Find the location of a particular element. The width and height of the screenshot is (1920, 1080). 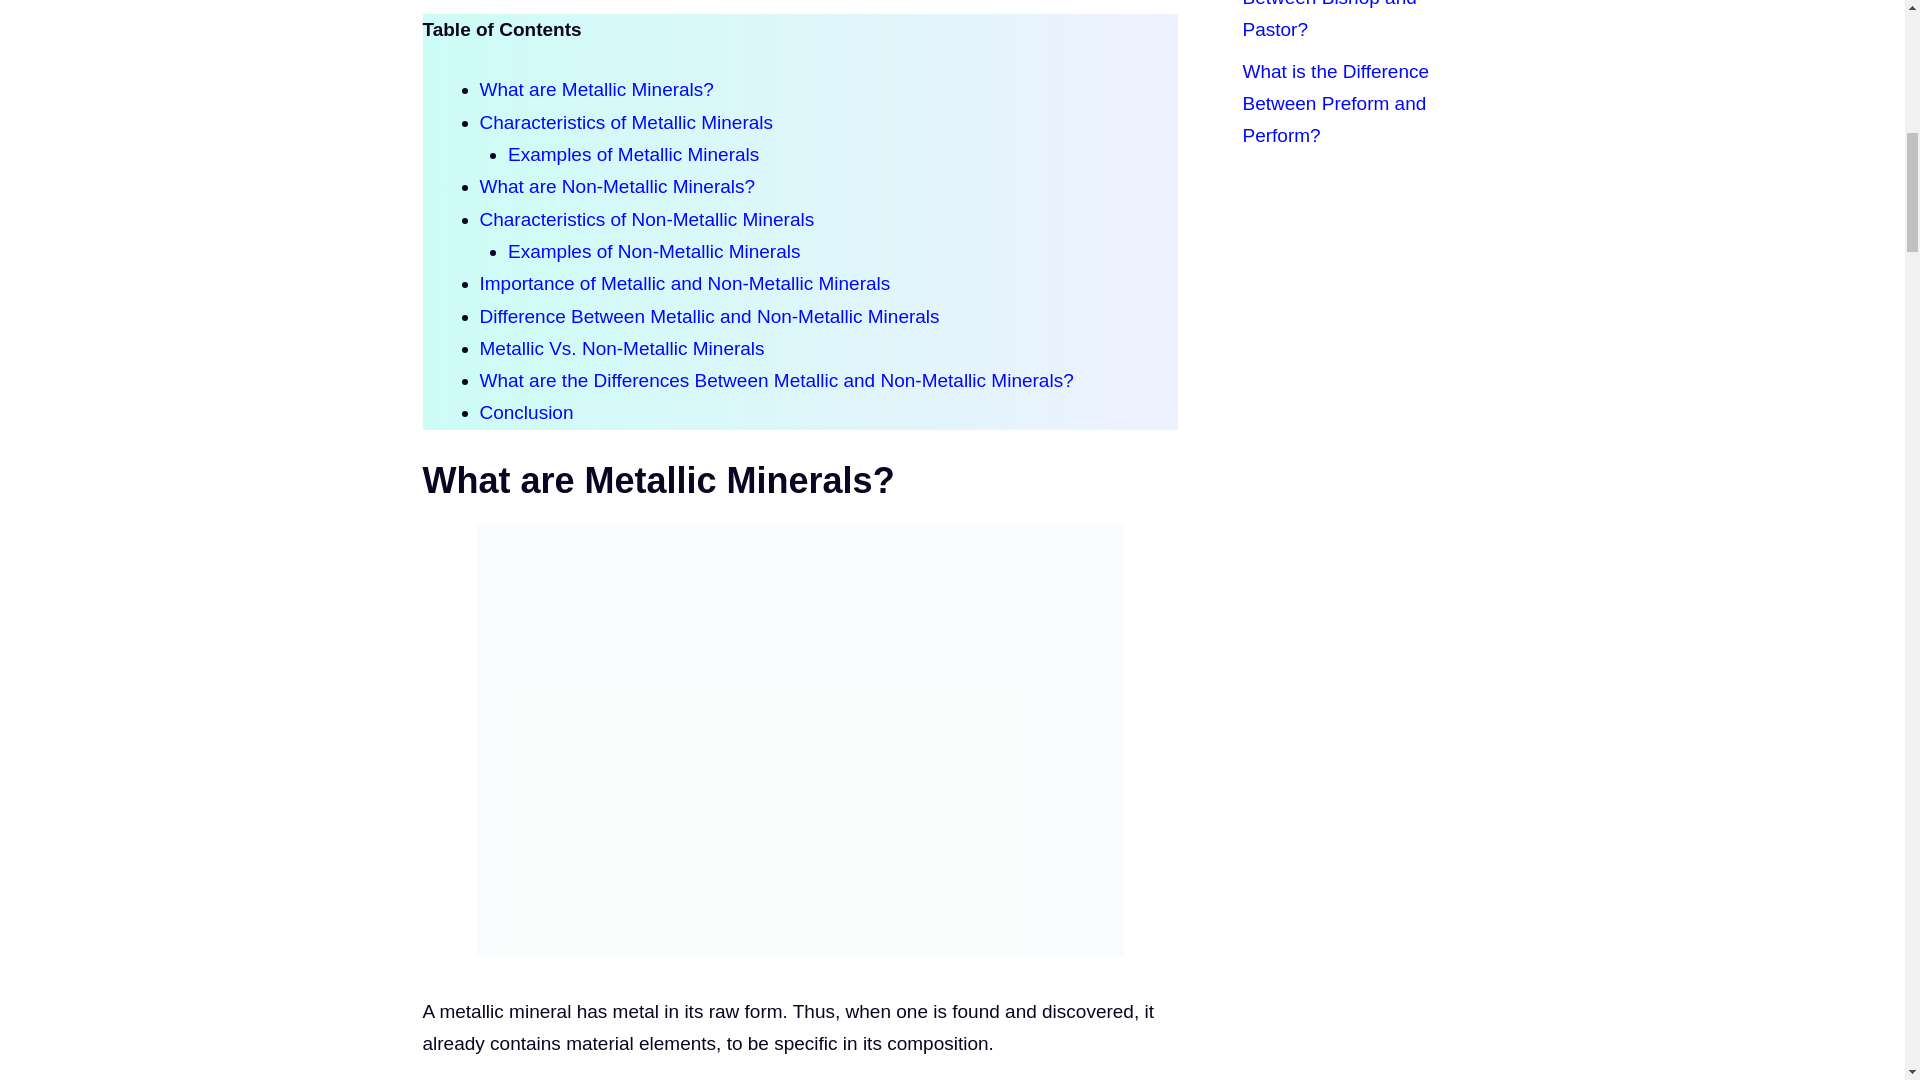

Characteristics of Non-Metallic Minerals is located at coordinates (647, 220).